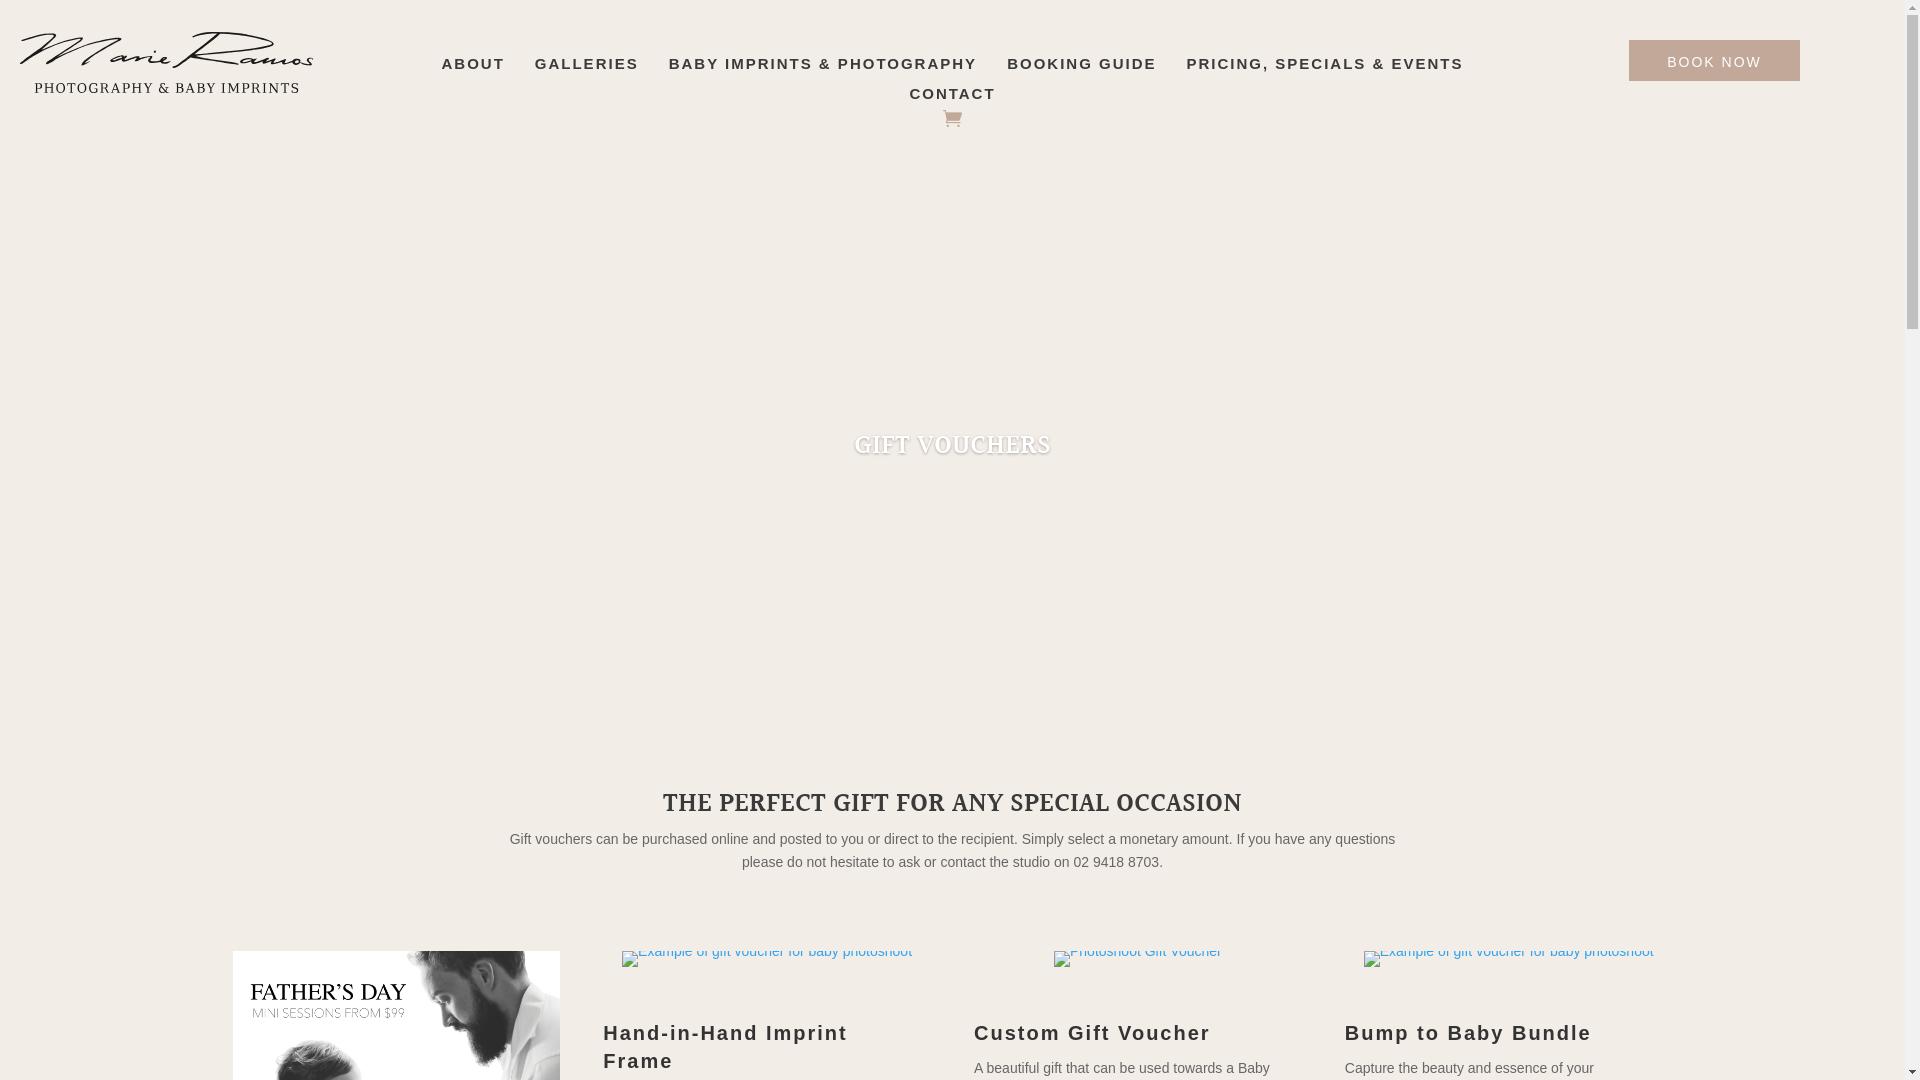 This screenshot has width=1920, height=1080. What do you see at coordinates (1324, 68) in the screenshot?
I see `PRICING, SPECIALS & EVENTS` at bounding box center [1324, 68].